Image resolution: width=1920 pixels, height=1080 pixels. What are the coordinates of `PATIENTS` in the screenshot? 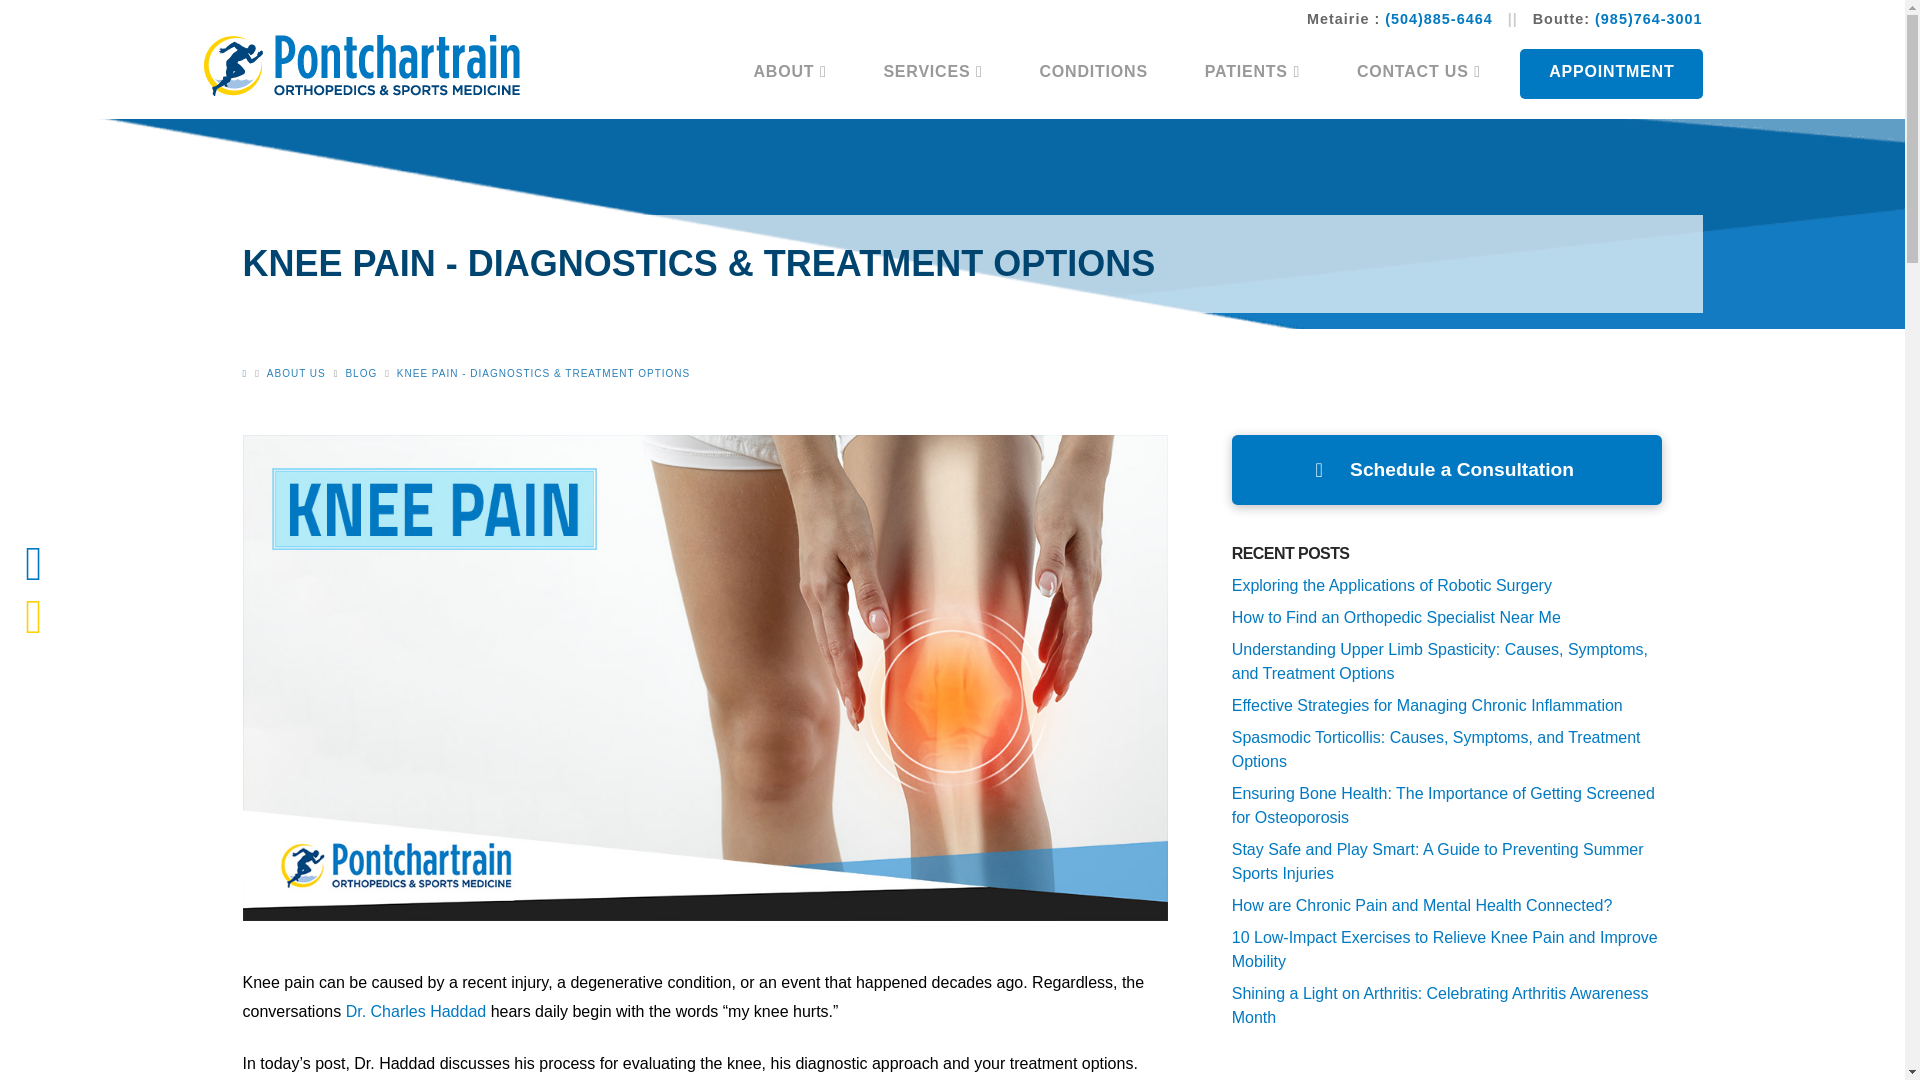 It's located at (1252, 74).